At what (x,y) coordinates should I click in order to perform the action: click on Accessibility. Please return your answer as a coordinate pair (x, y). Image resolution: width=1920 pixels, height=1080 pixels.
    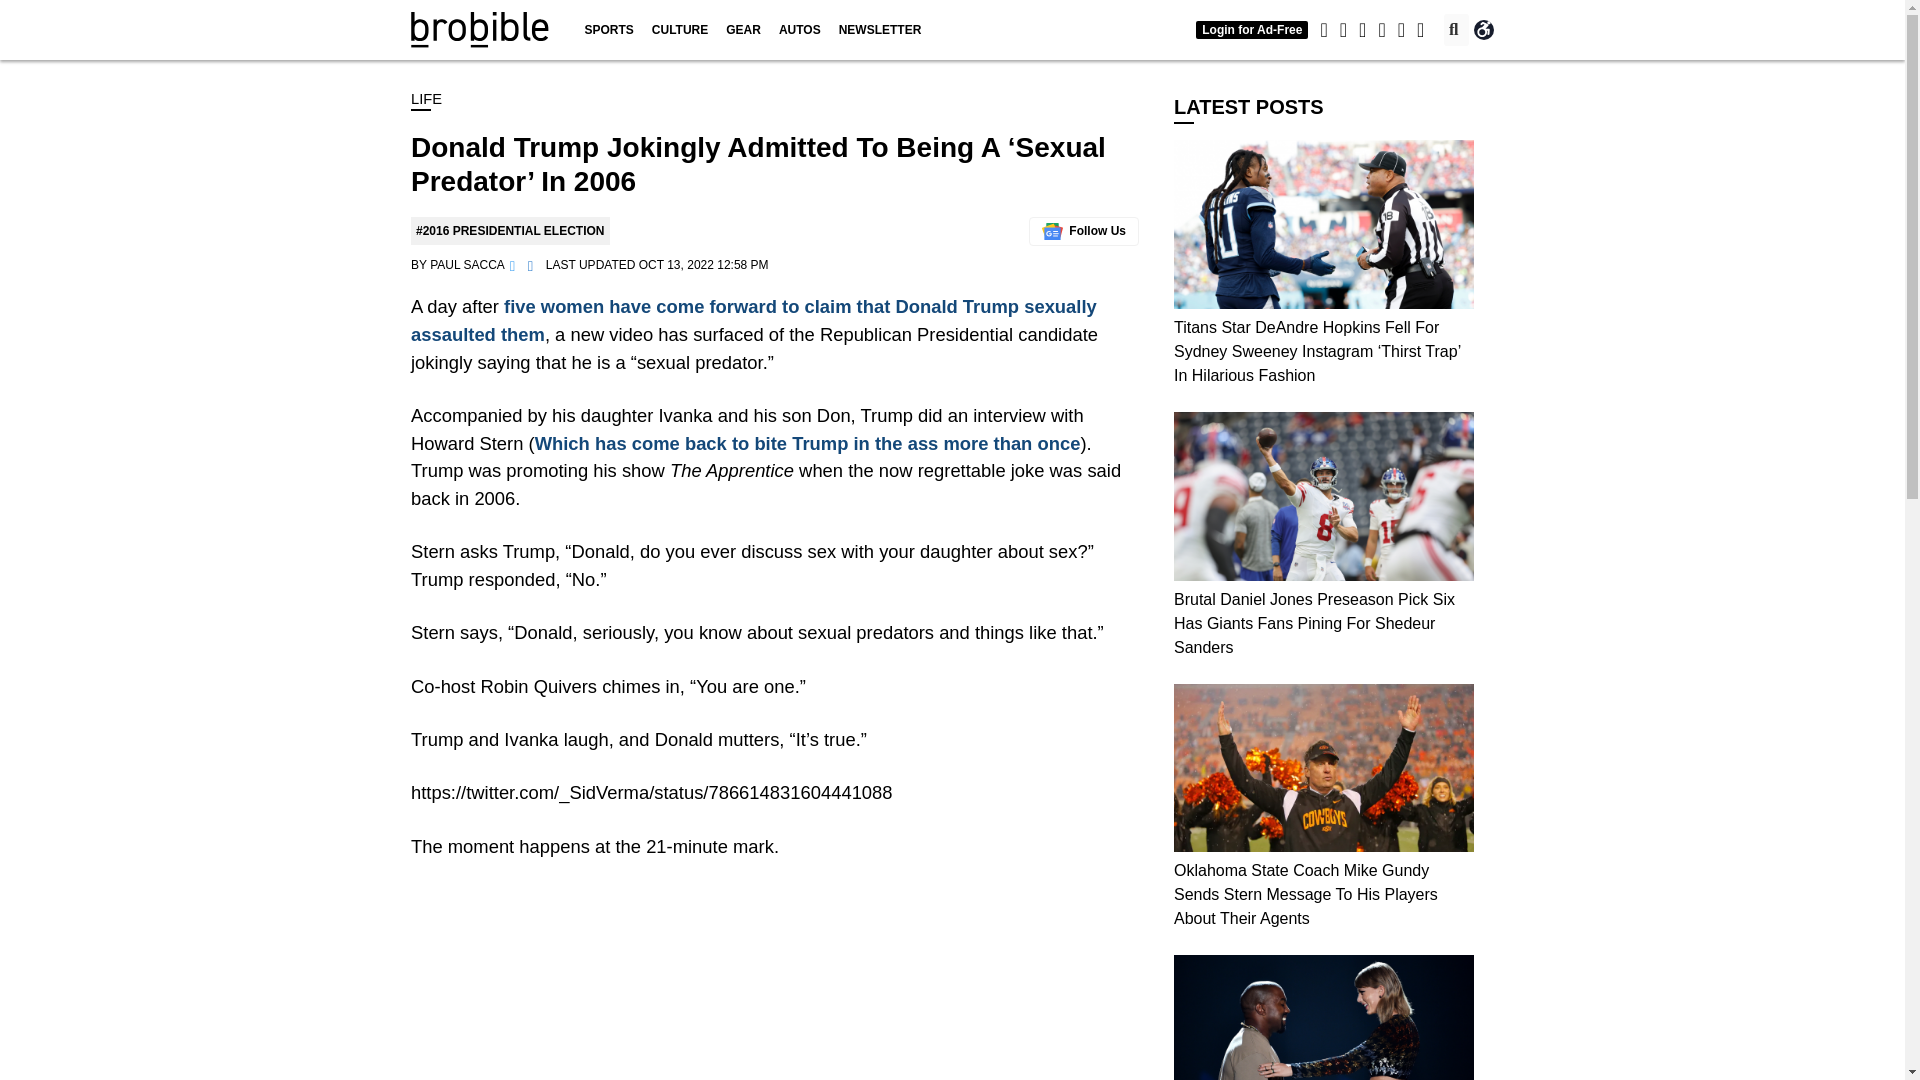
    Looking at the image, I should click on (1484, 30).